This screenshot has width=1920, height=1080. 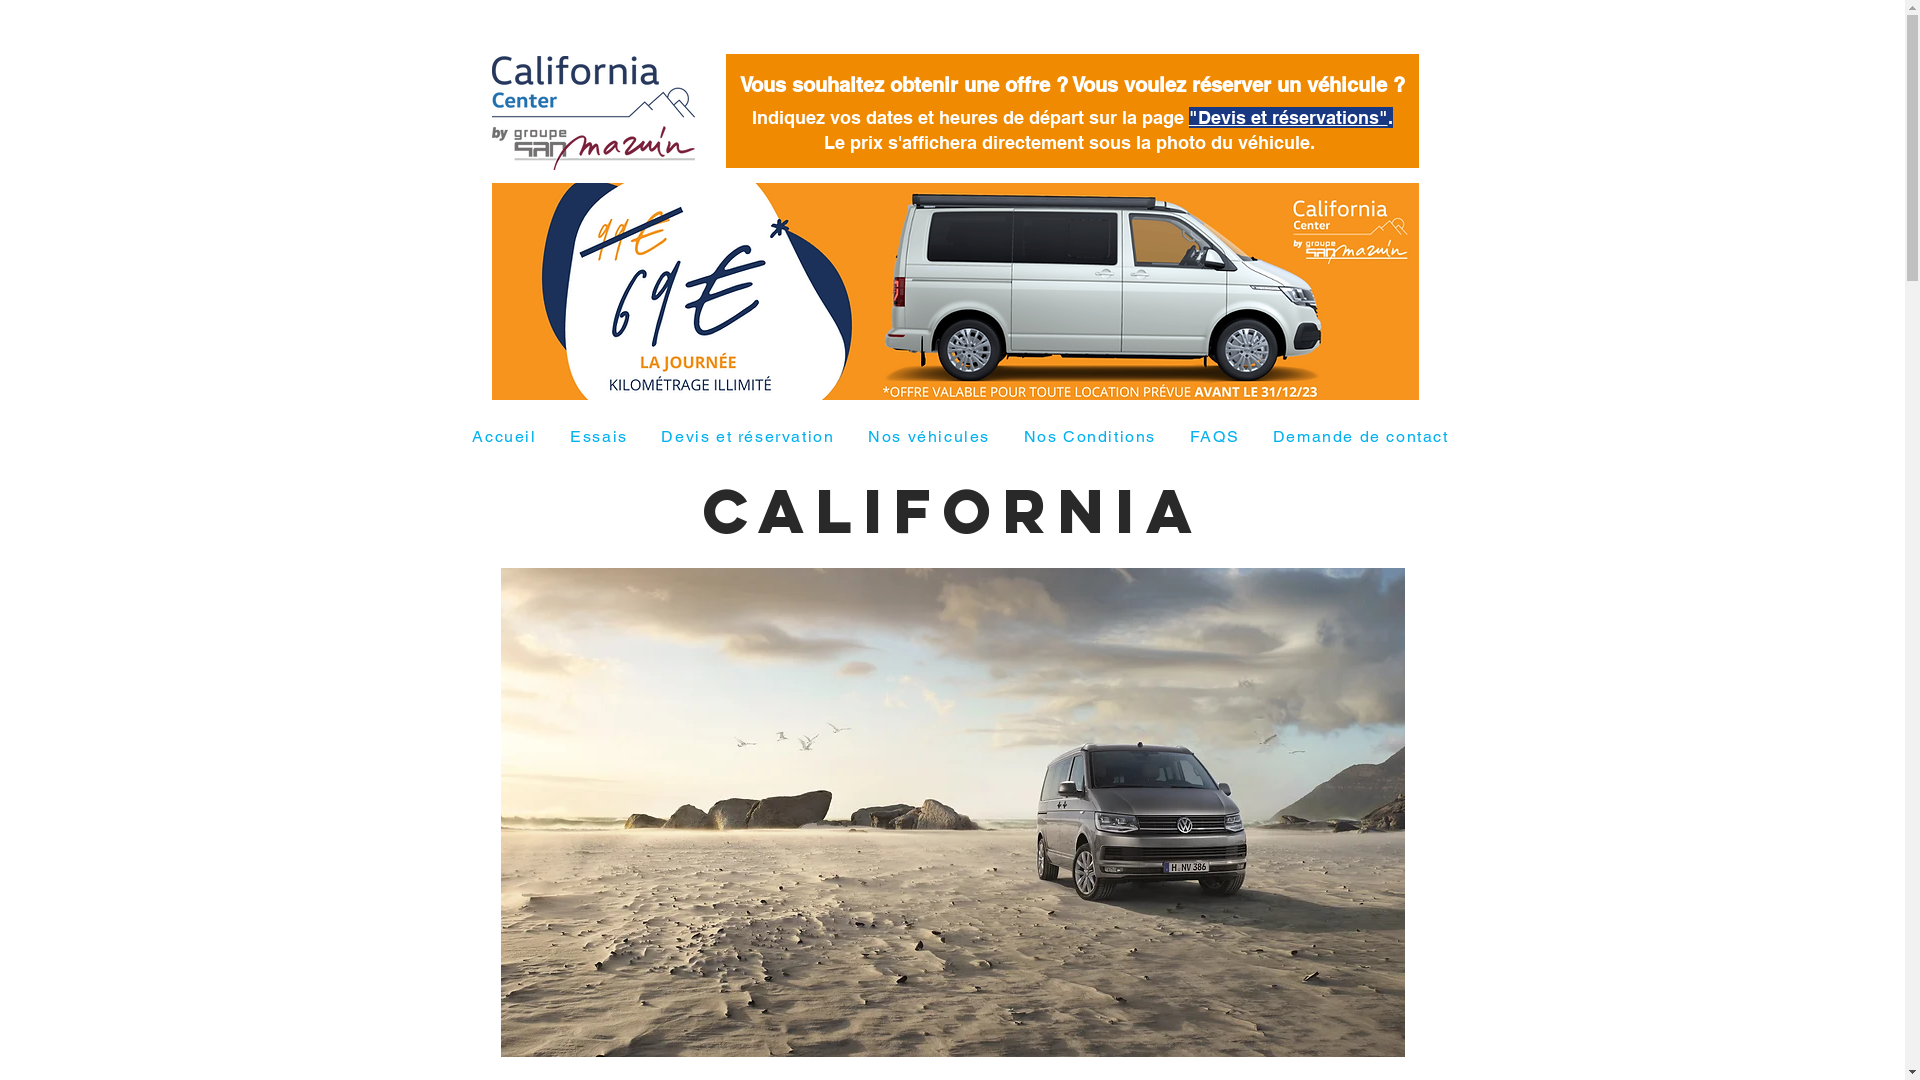 I want to click on Essais, so click(x=598, y=438).